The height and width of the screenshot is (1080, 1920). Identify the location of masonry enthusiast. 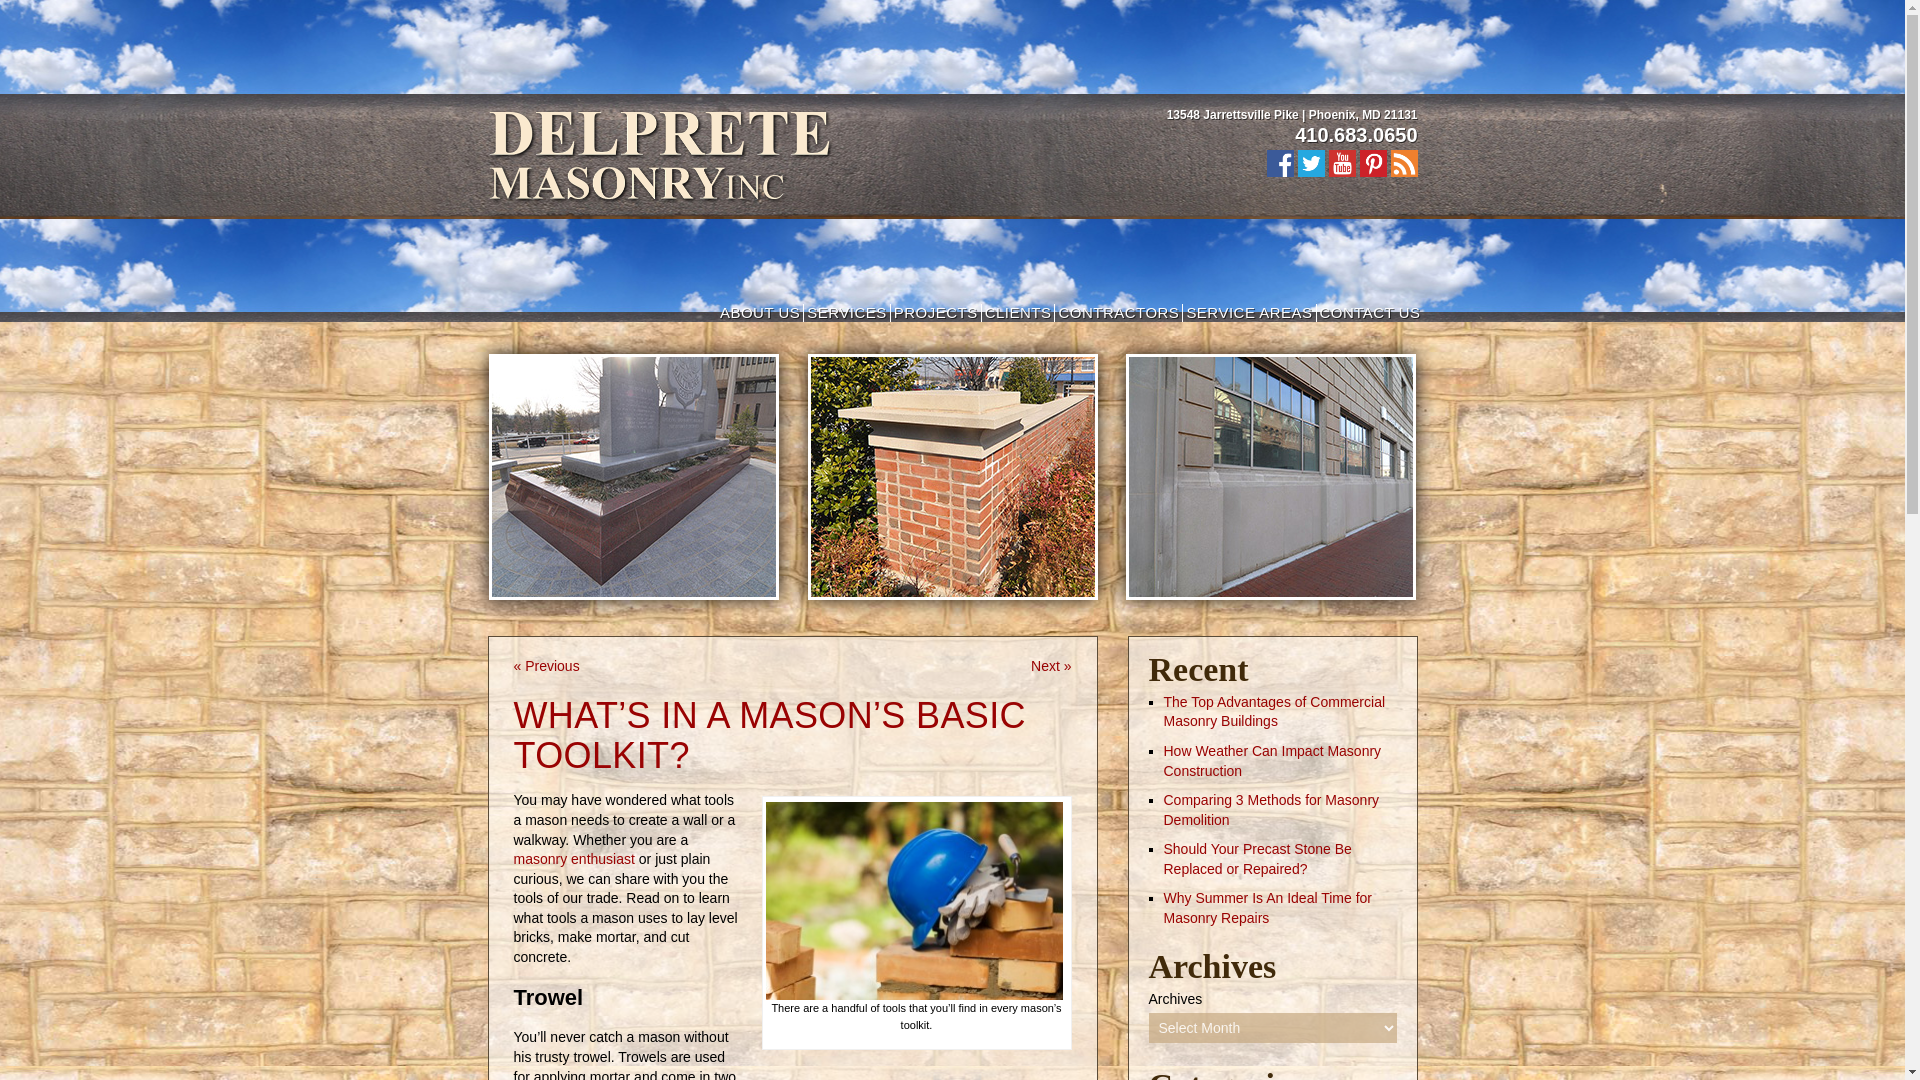
(574, 859).